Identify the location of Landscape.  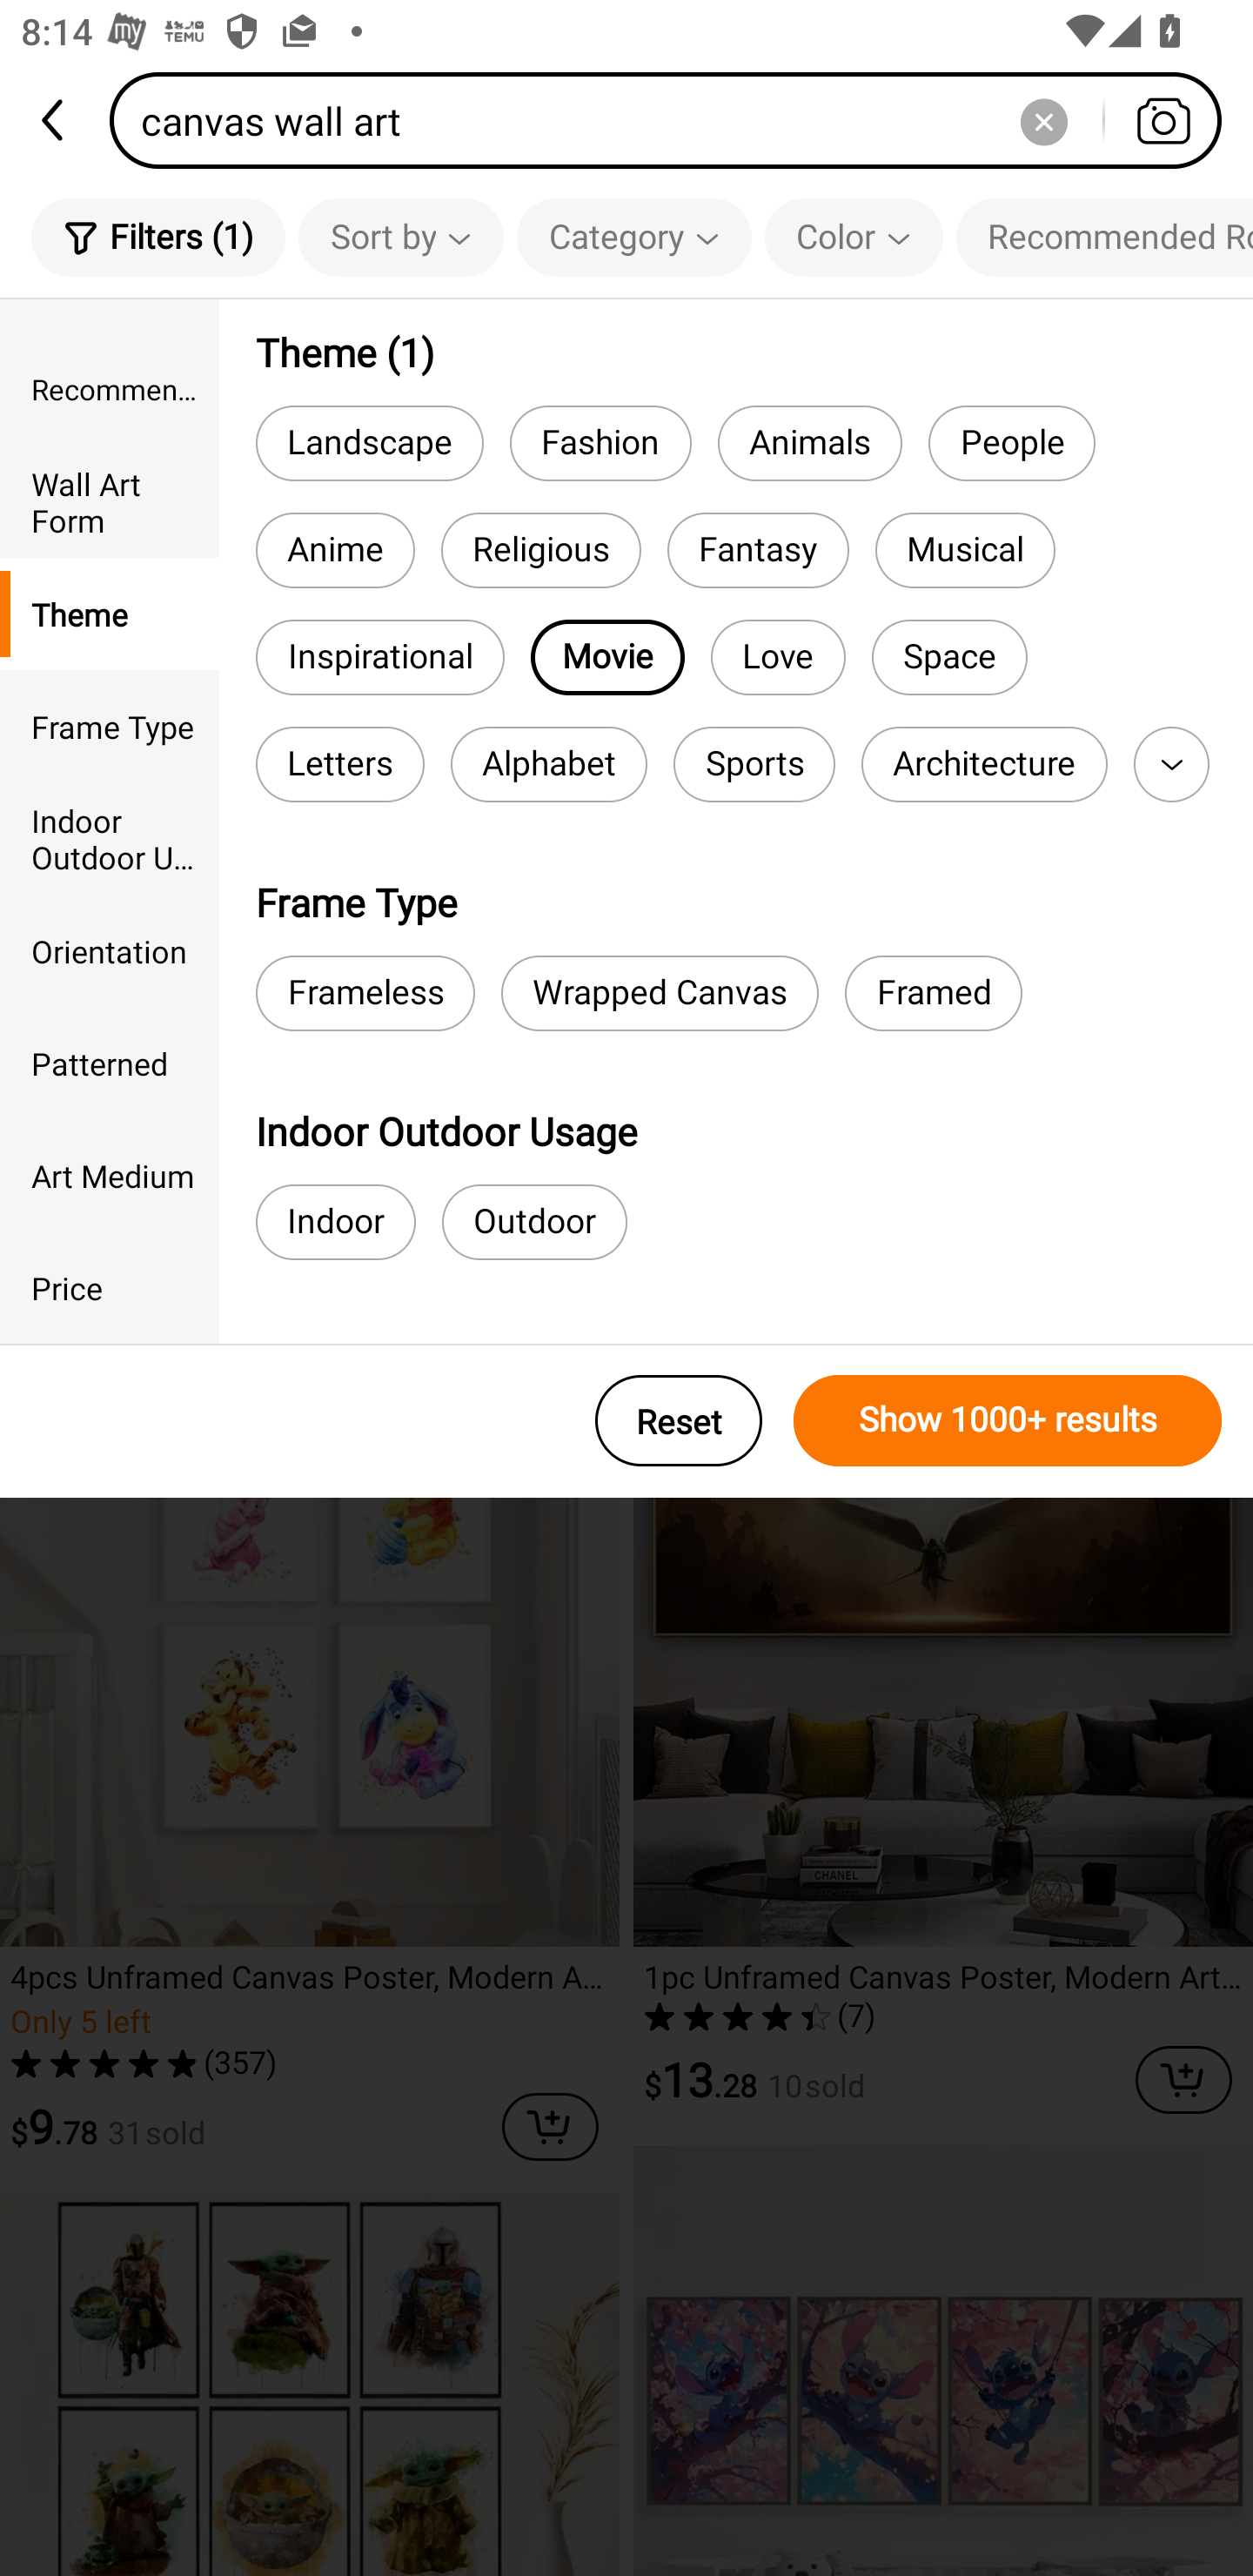
(369, 442).